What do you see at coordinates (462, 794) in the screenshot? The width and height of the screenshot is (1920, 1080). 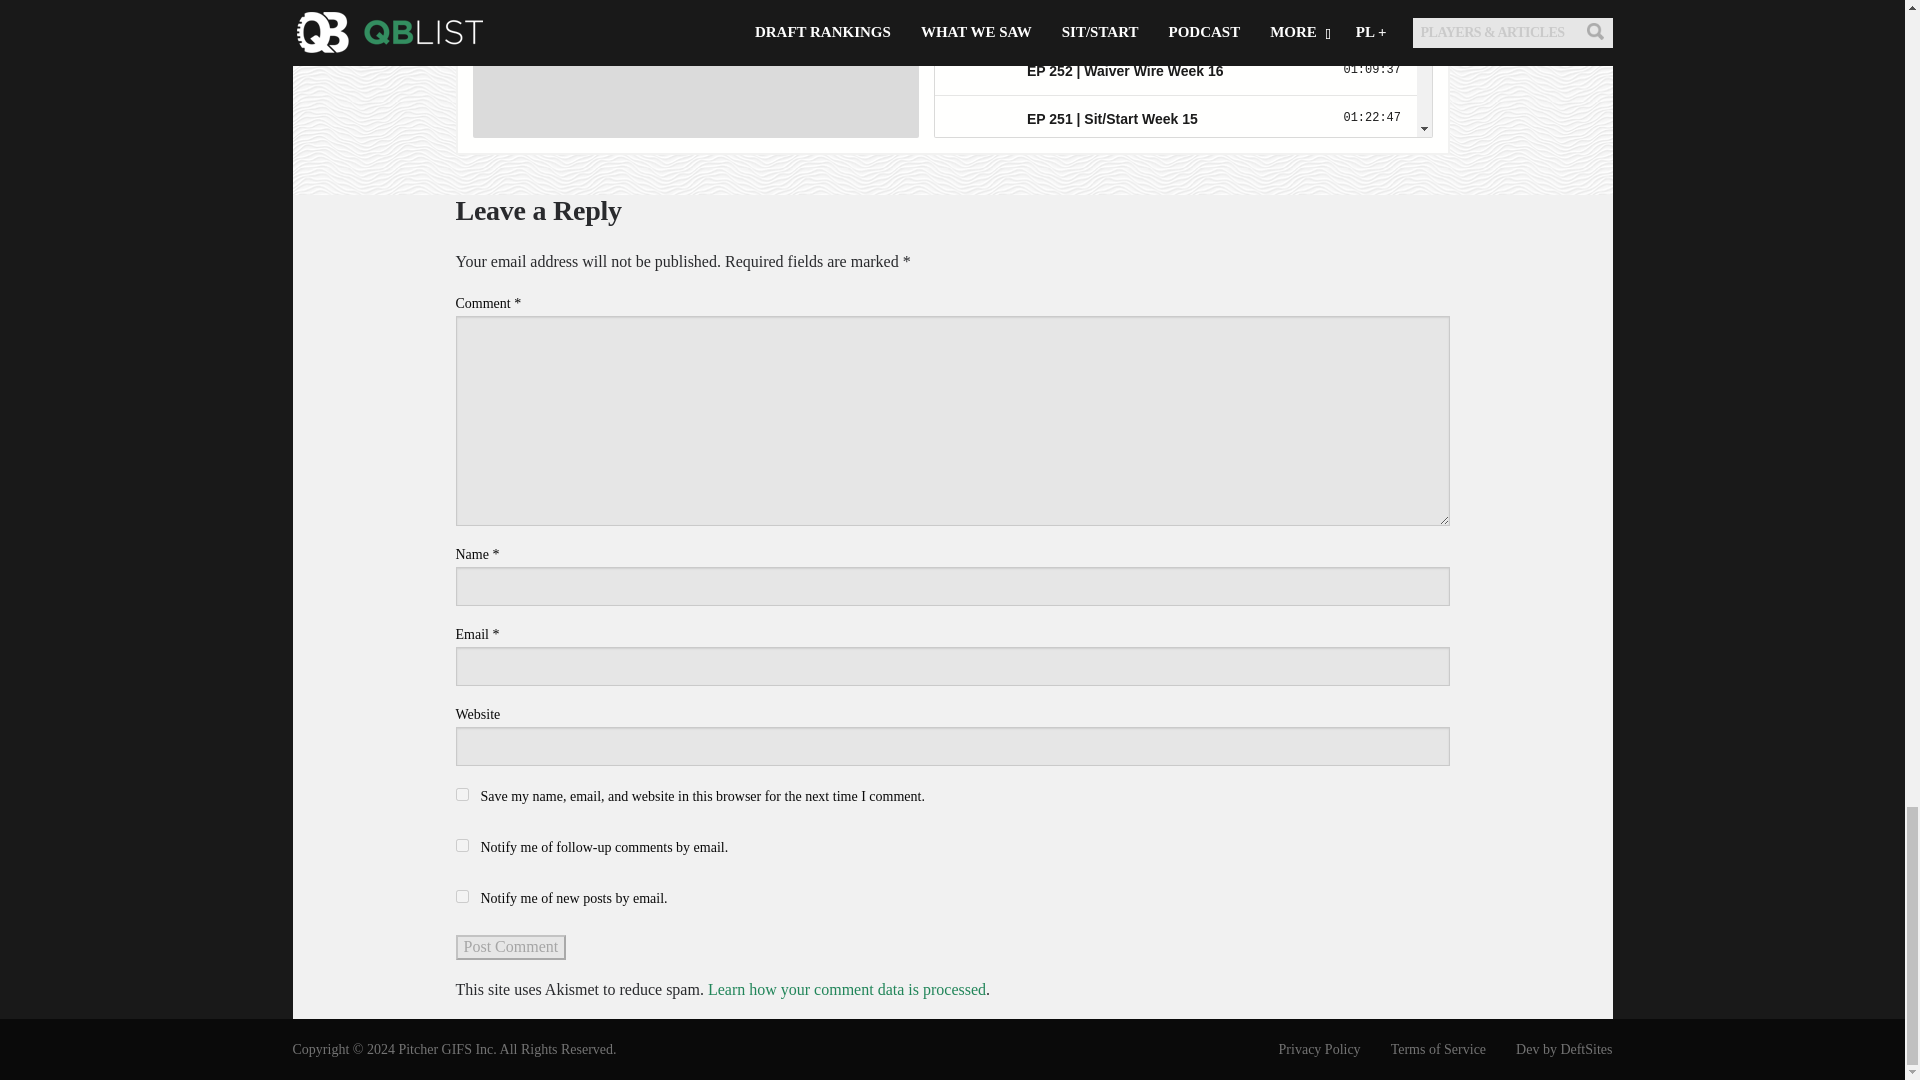 I see `yes` at bounding box center [462, 794].